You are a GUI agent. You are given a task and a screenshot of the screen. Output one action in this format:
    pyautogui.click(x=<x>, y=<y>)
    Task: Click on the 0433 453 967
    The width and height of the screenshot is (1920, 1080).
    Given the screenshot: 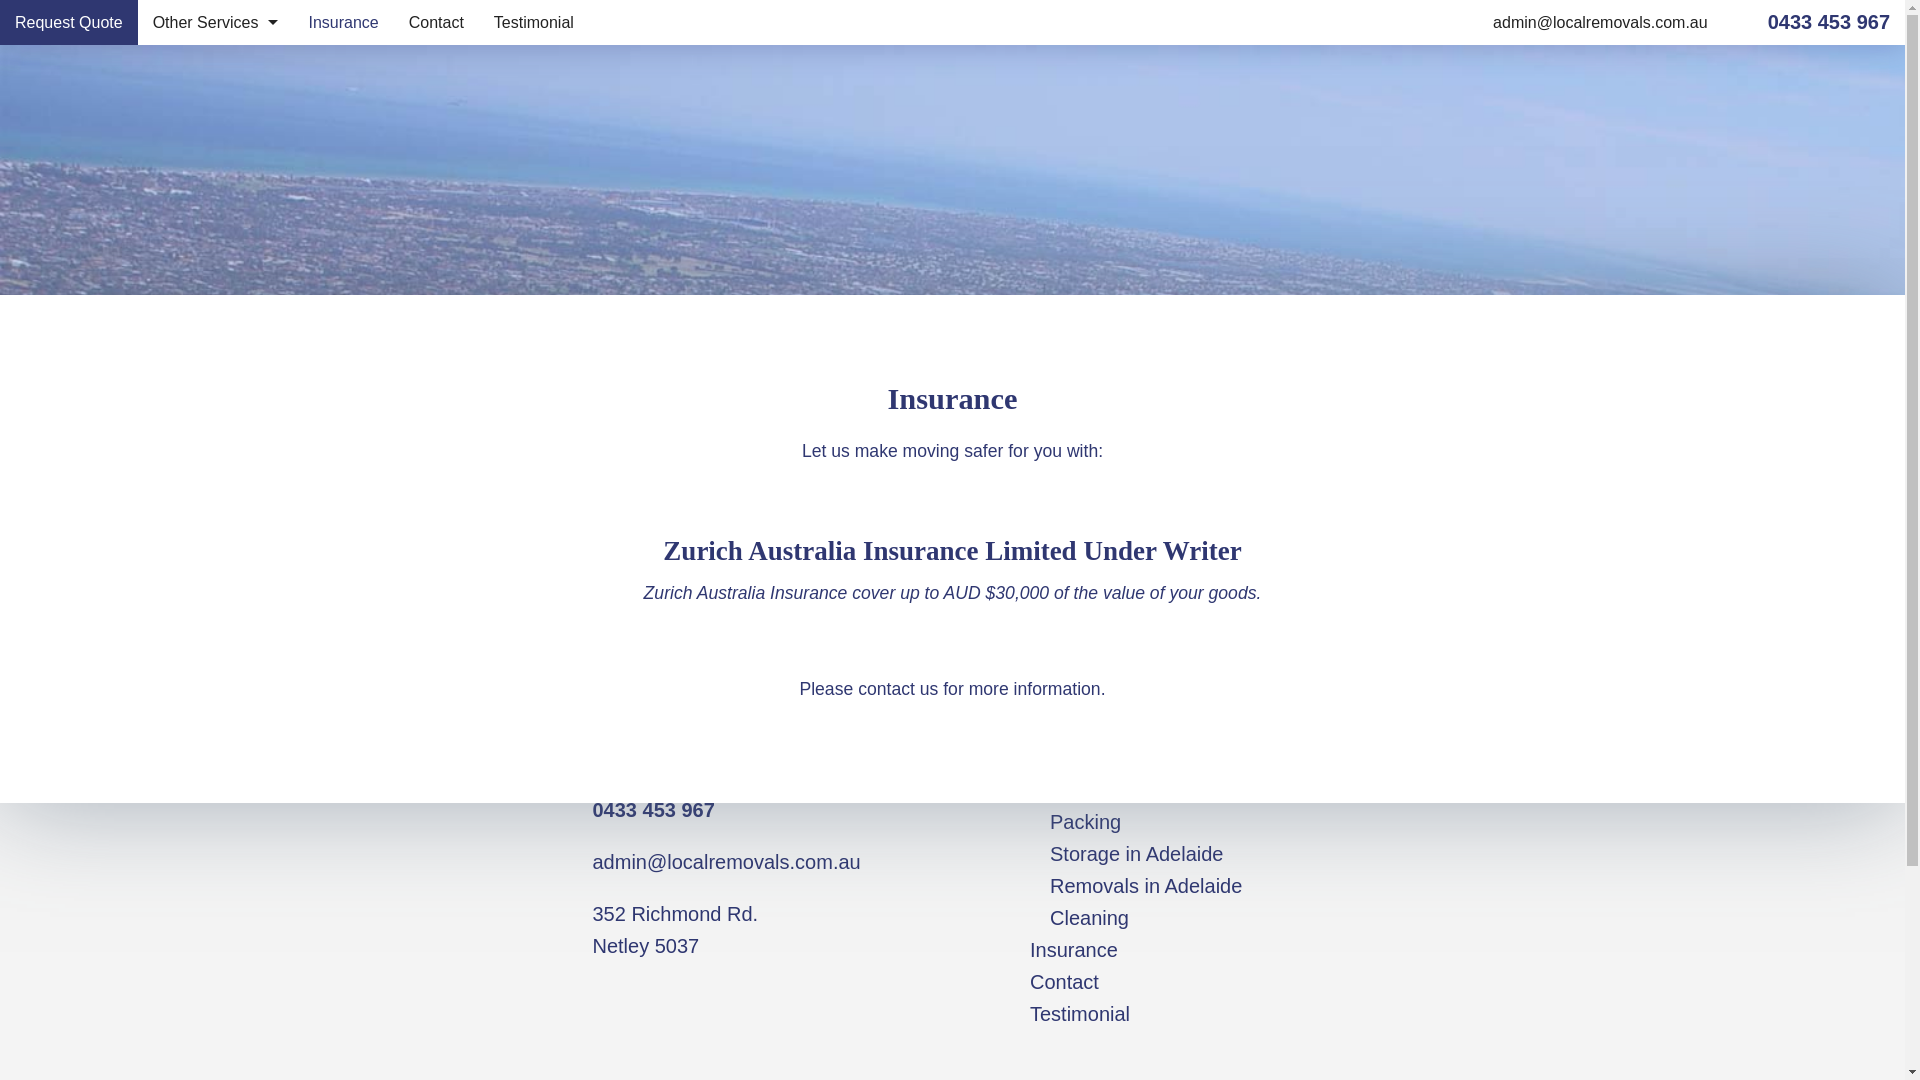 What is the action you would take?
    pyautogui.click(x=952, y=644)
    